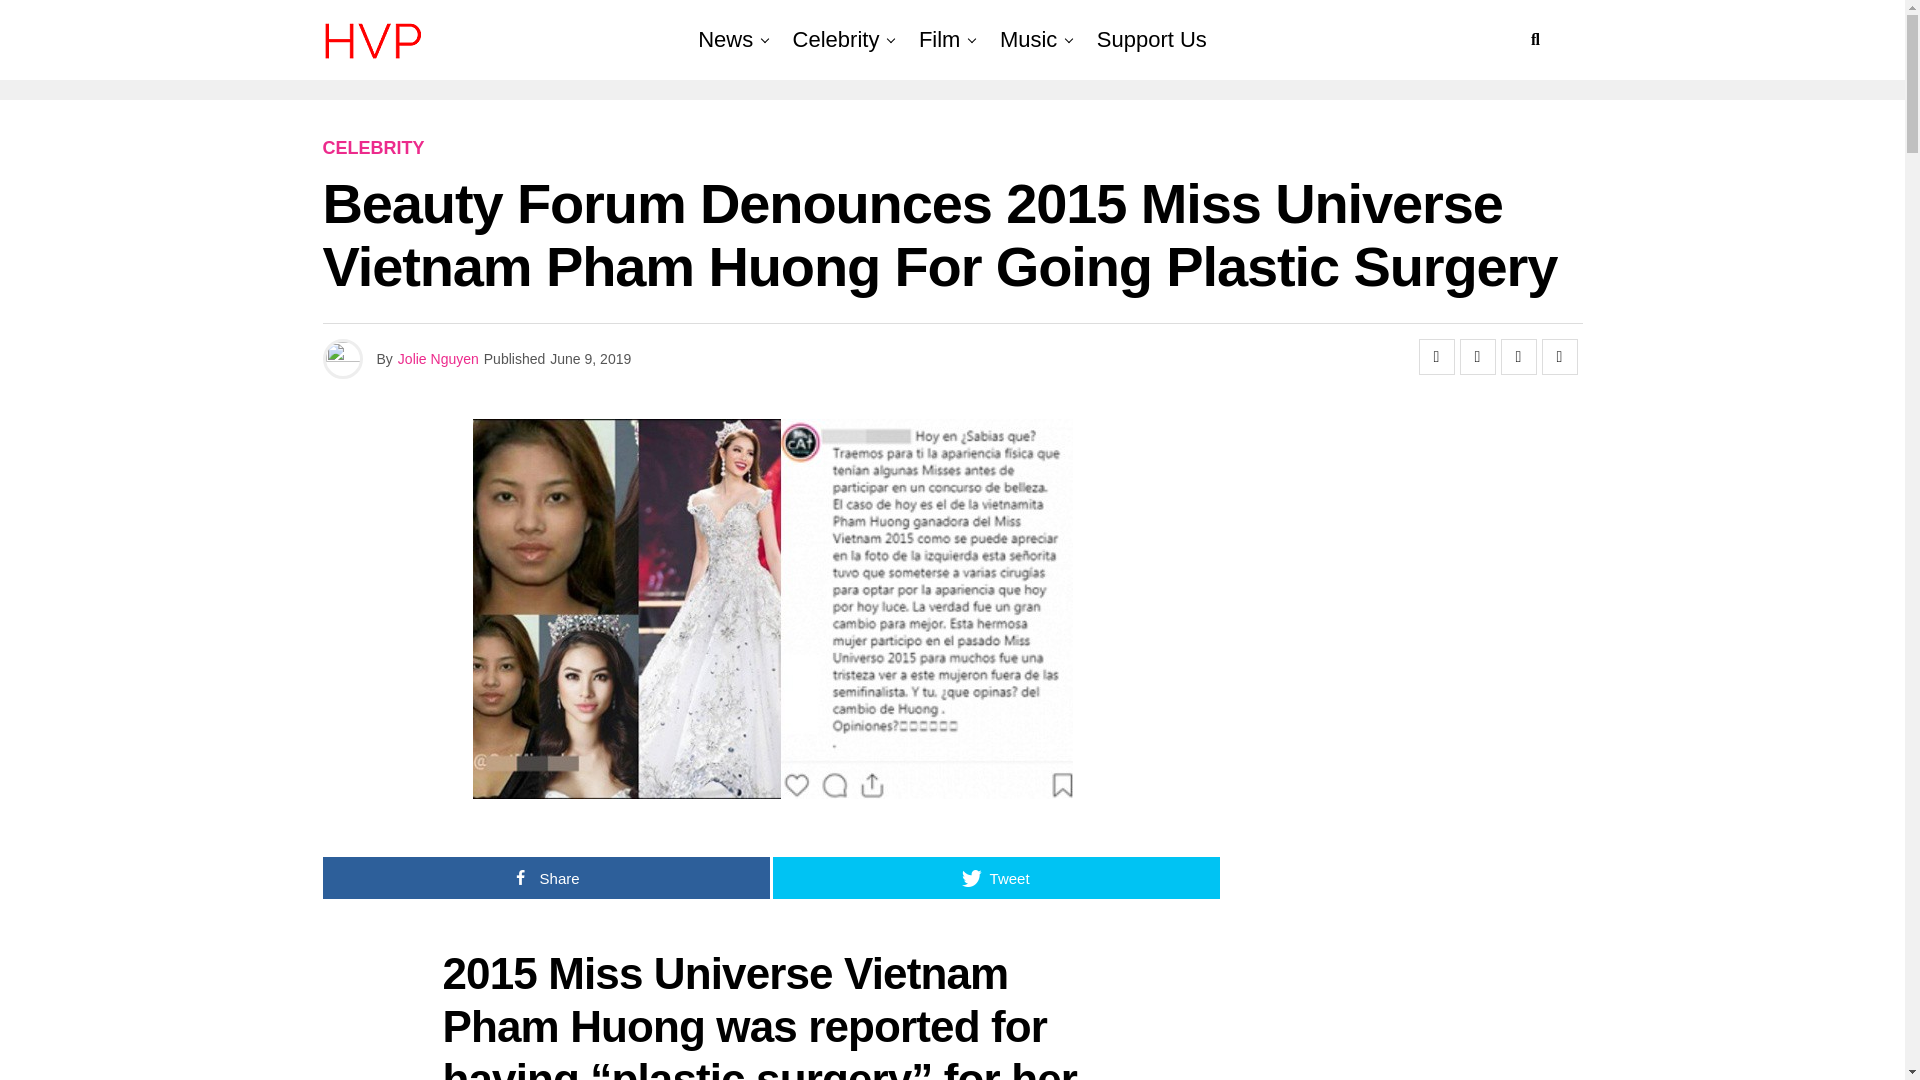  What do you see at coordinates (373, 148) in the screenshot?
I see `CELEBRITY` at bounding box center [373, 148].